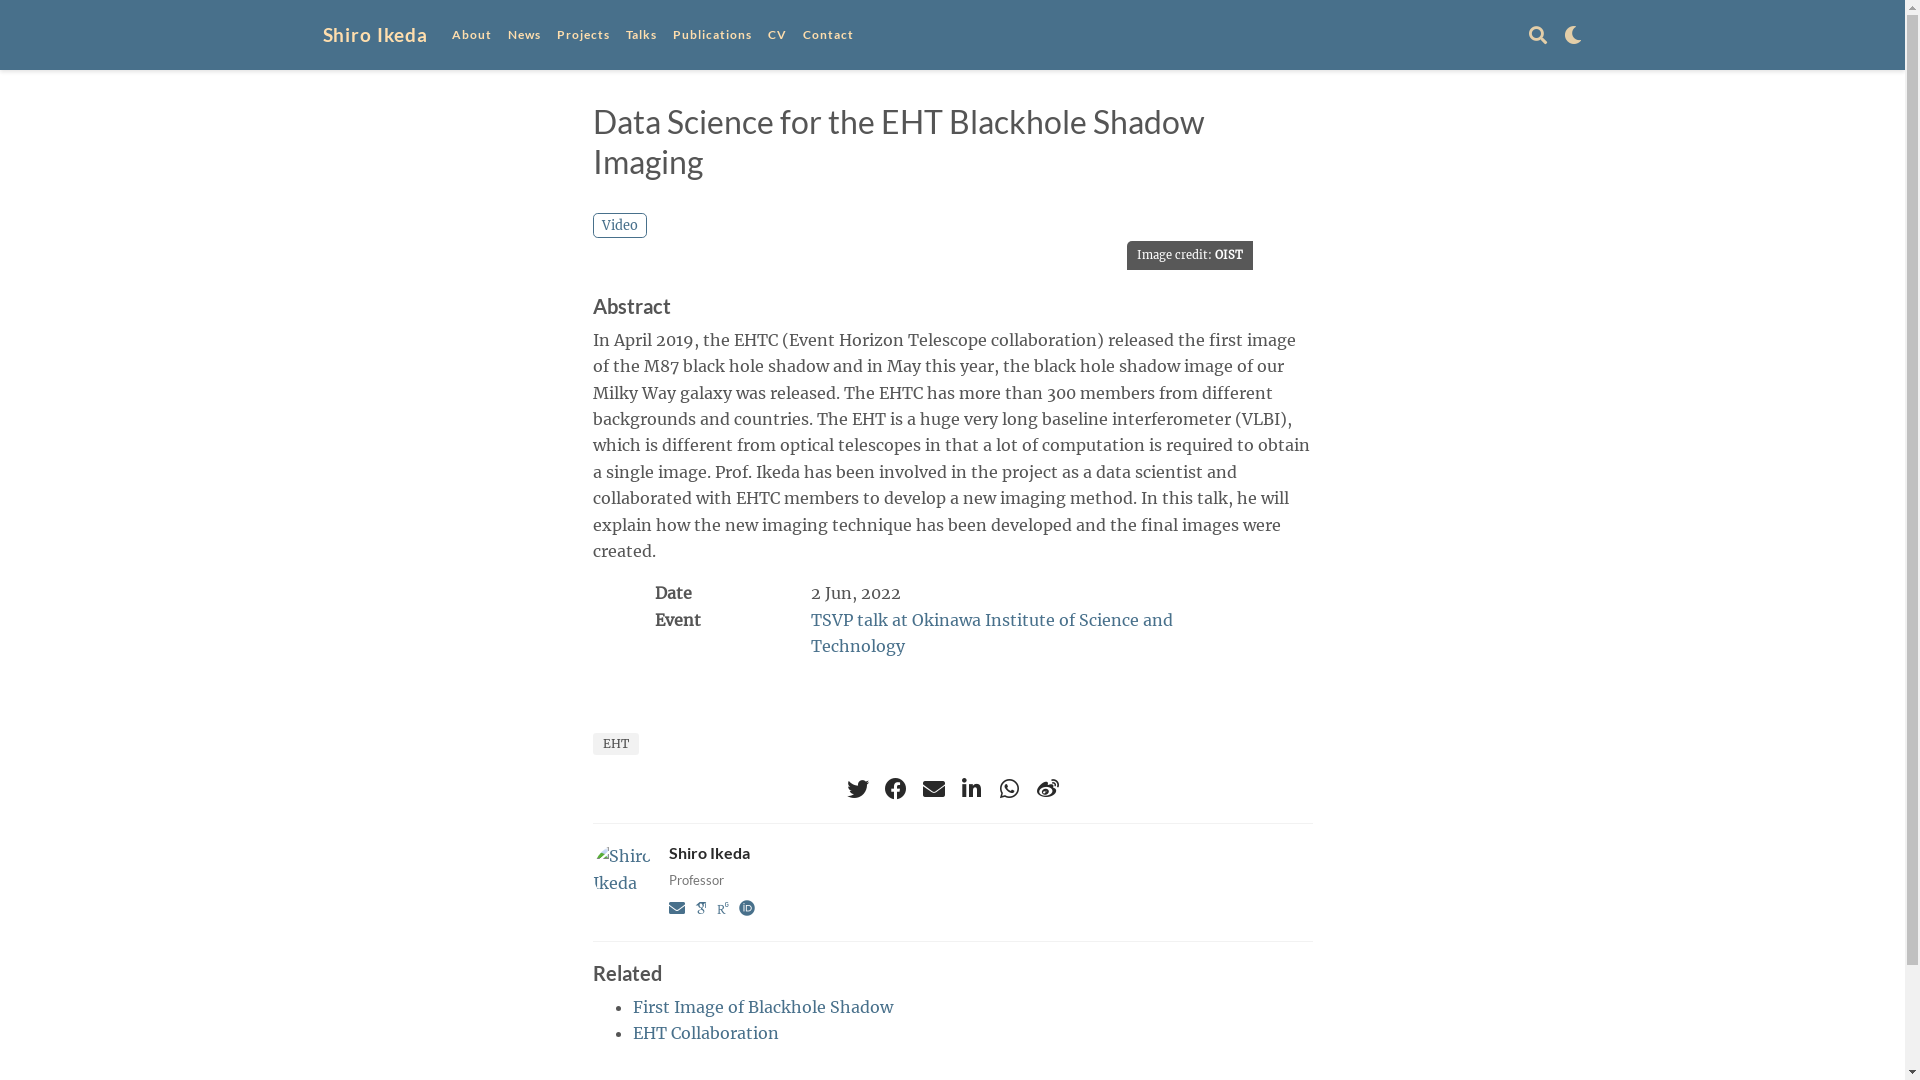 The image size is (1920, 1080). What do you see at coordinates (992, 633) in the screenshot?
I see `TSVP talk at Okinawa Institute of Science and Technology` at bounding box center [992, 633].